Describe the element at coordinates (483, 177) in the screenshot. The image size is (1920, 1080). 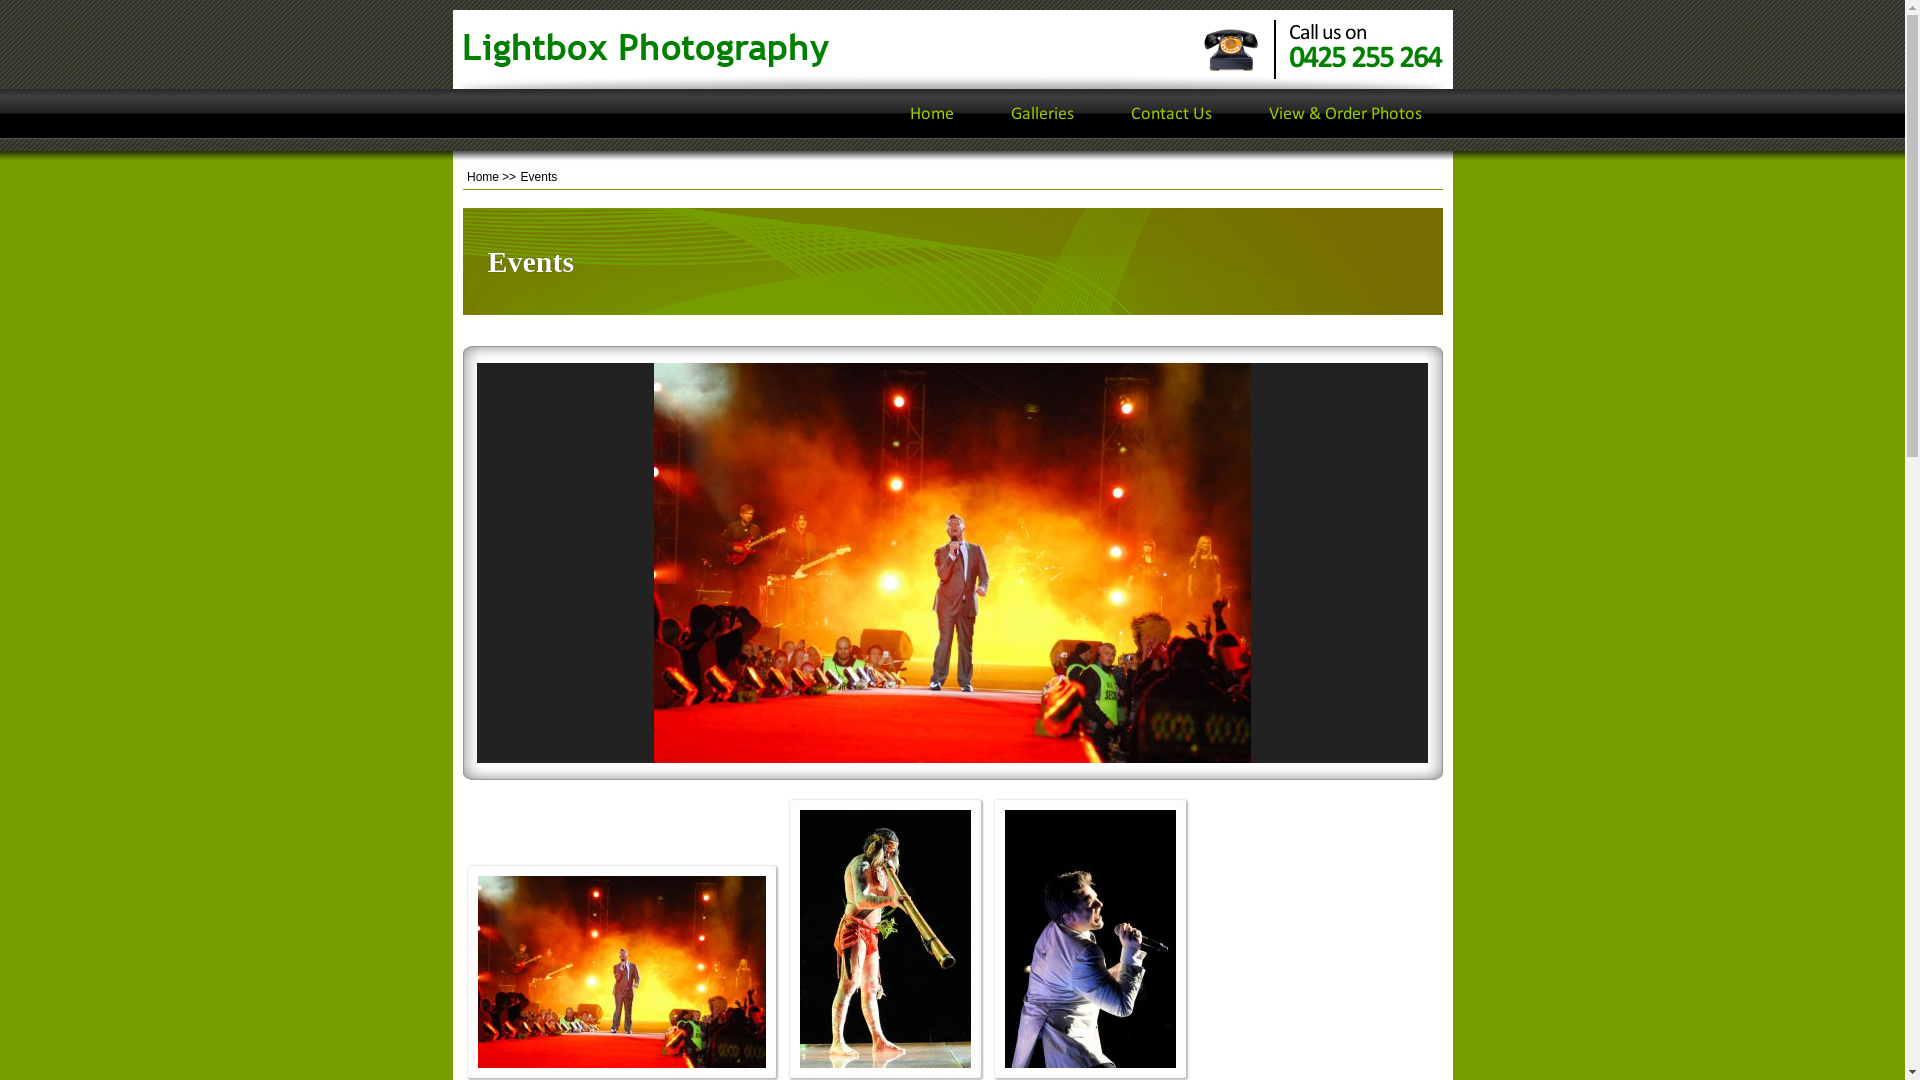
I see `Home` at that location.